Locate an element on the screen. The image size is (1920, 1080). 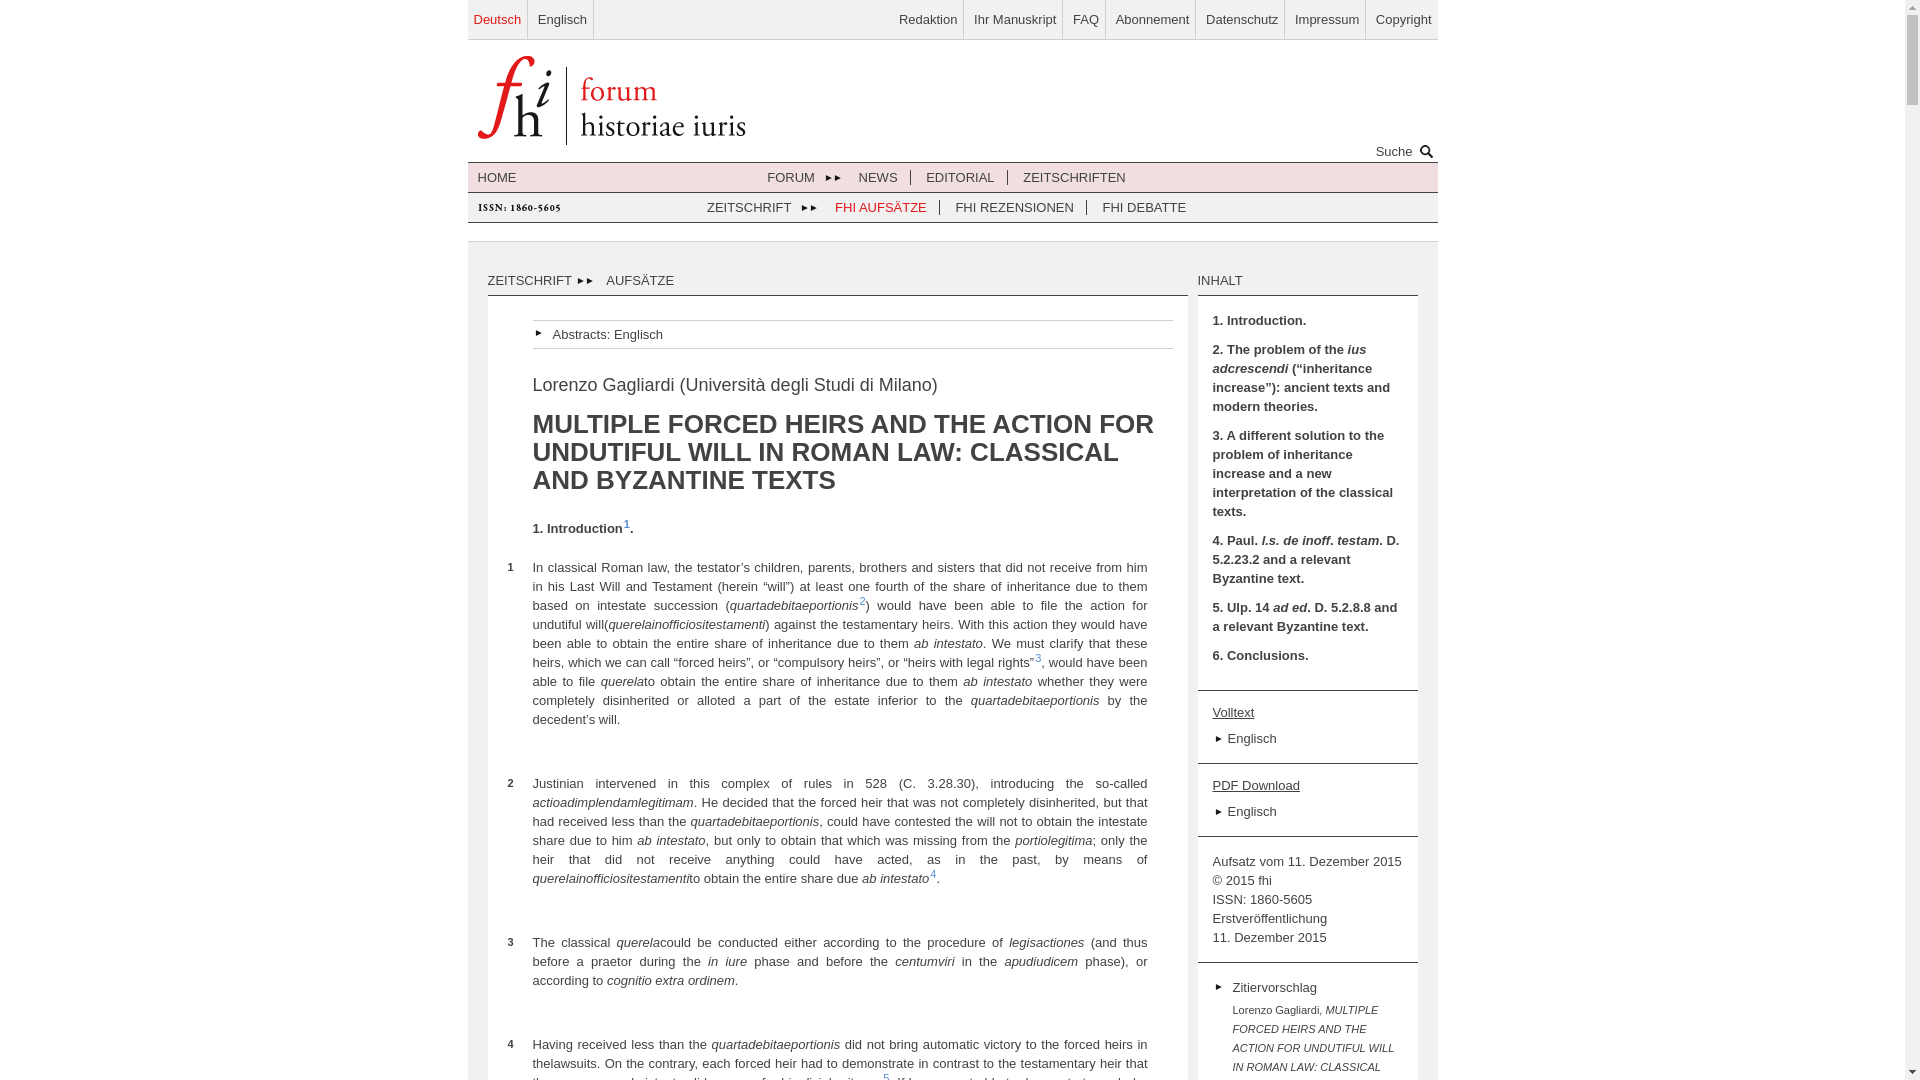
Copyright is located at coordinates (1404, 19).